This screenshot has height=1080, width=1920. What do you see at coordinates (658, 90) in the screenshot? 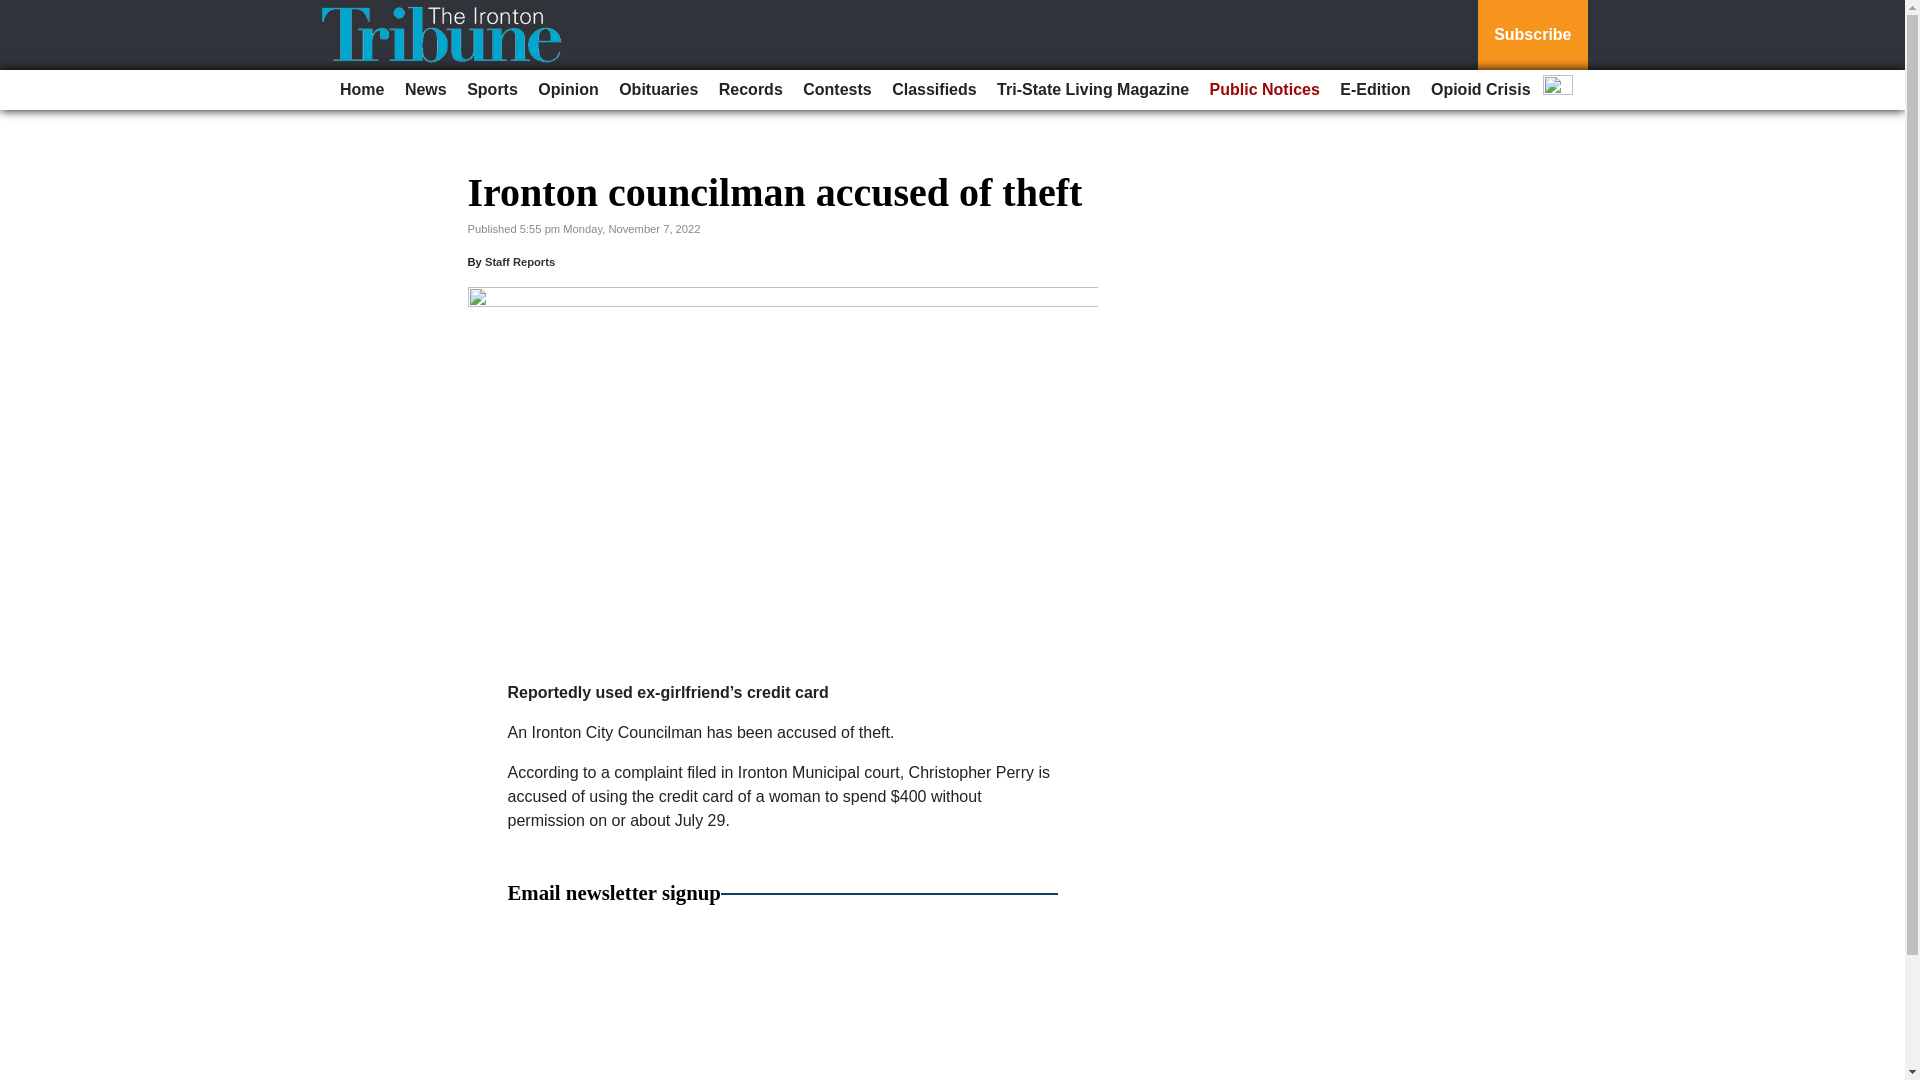
I see `Obituaries` at bounding box center [658, 90].